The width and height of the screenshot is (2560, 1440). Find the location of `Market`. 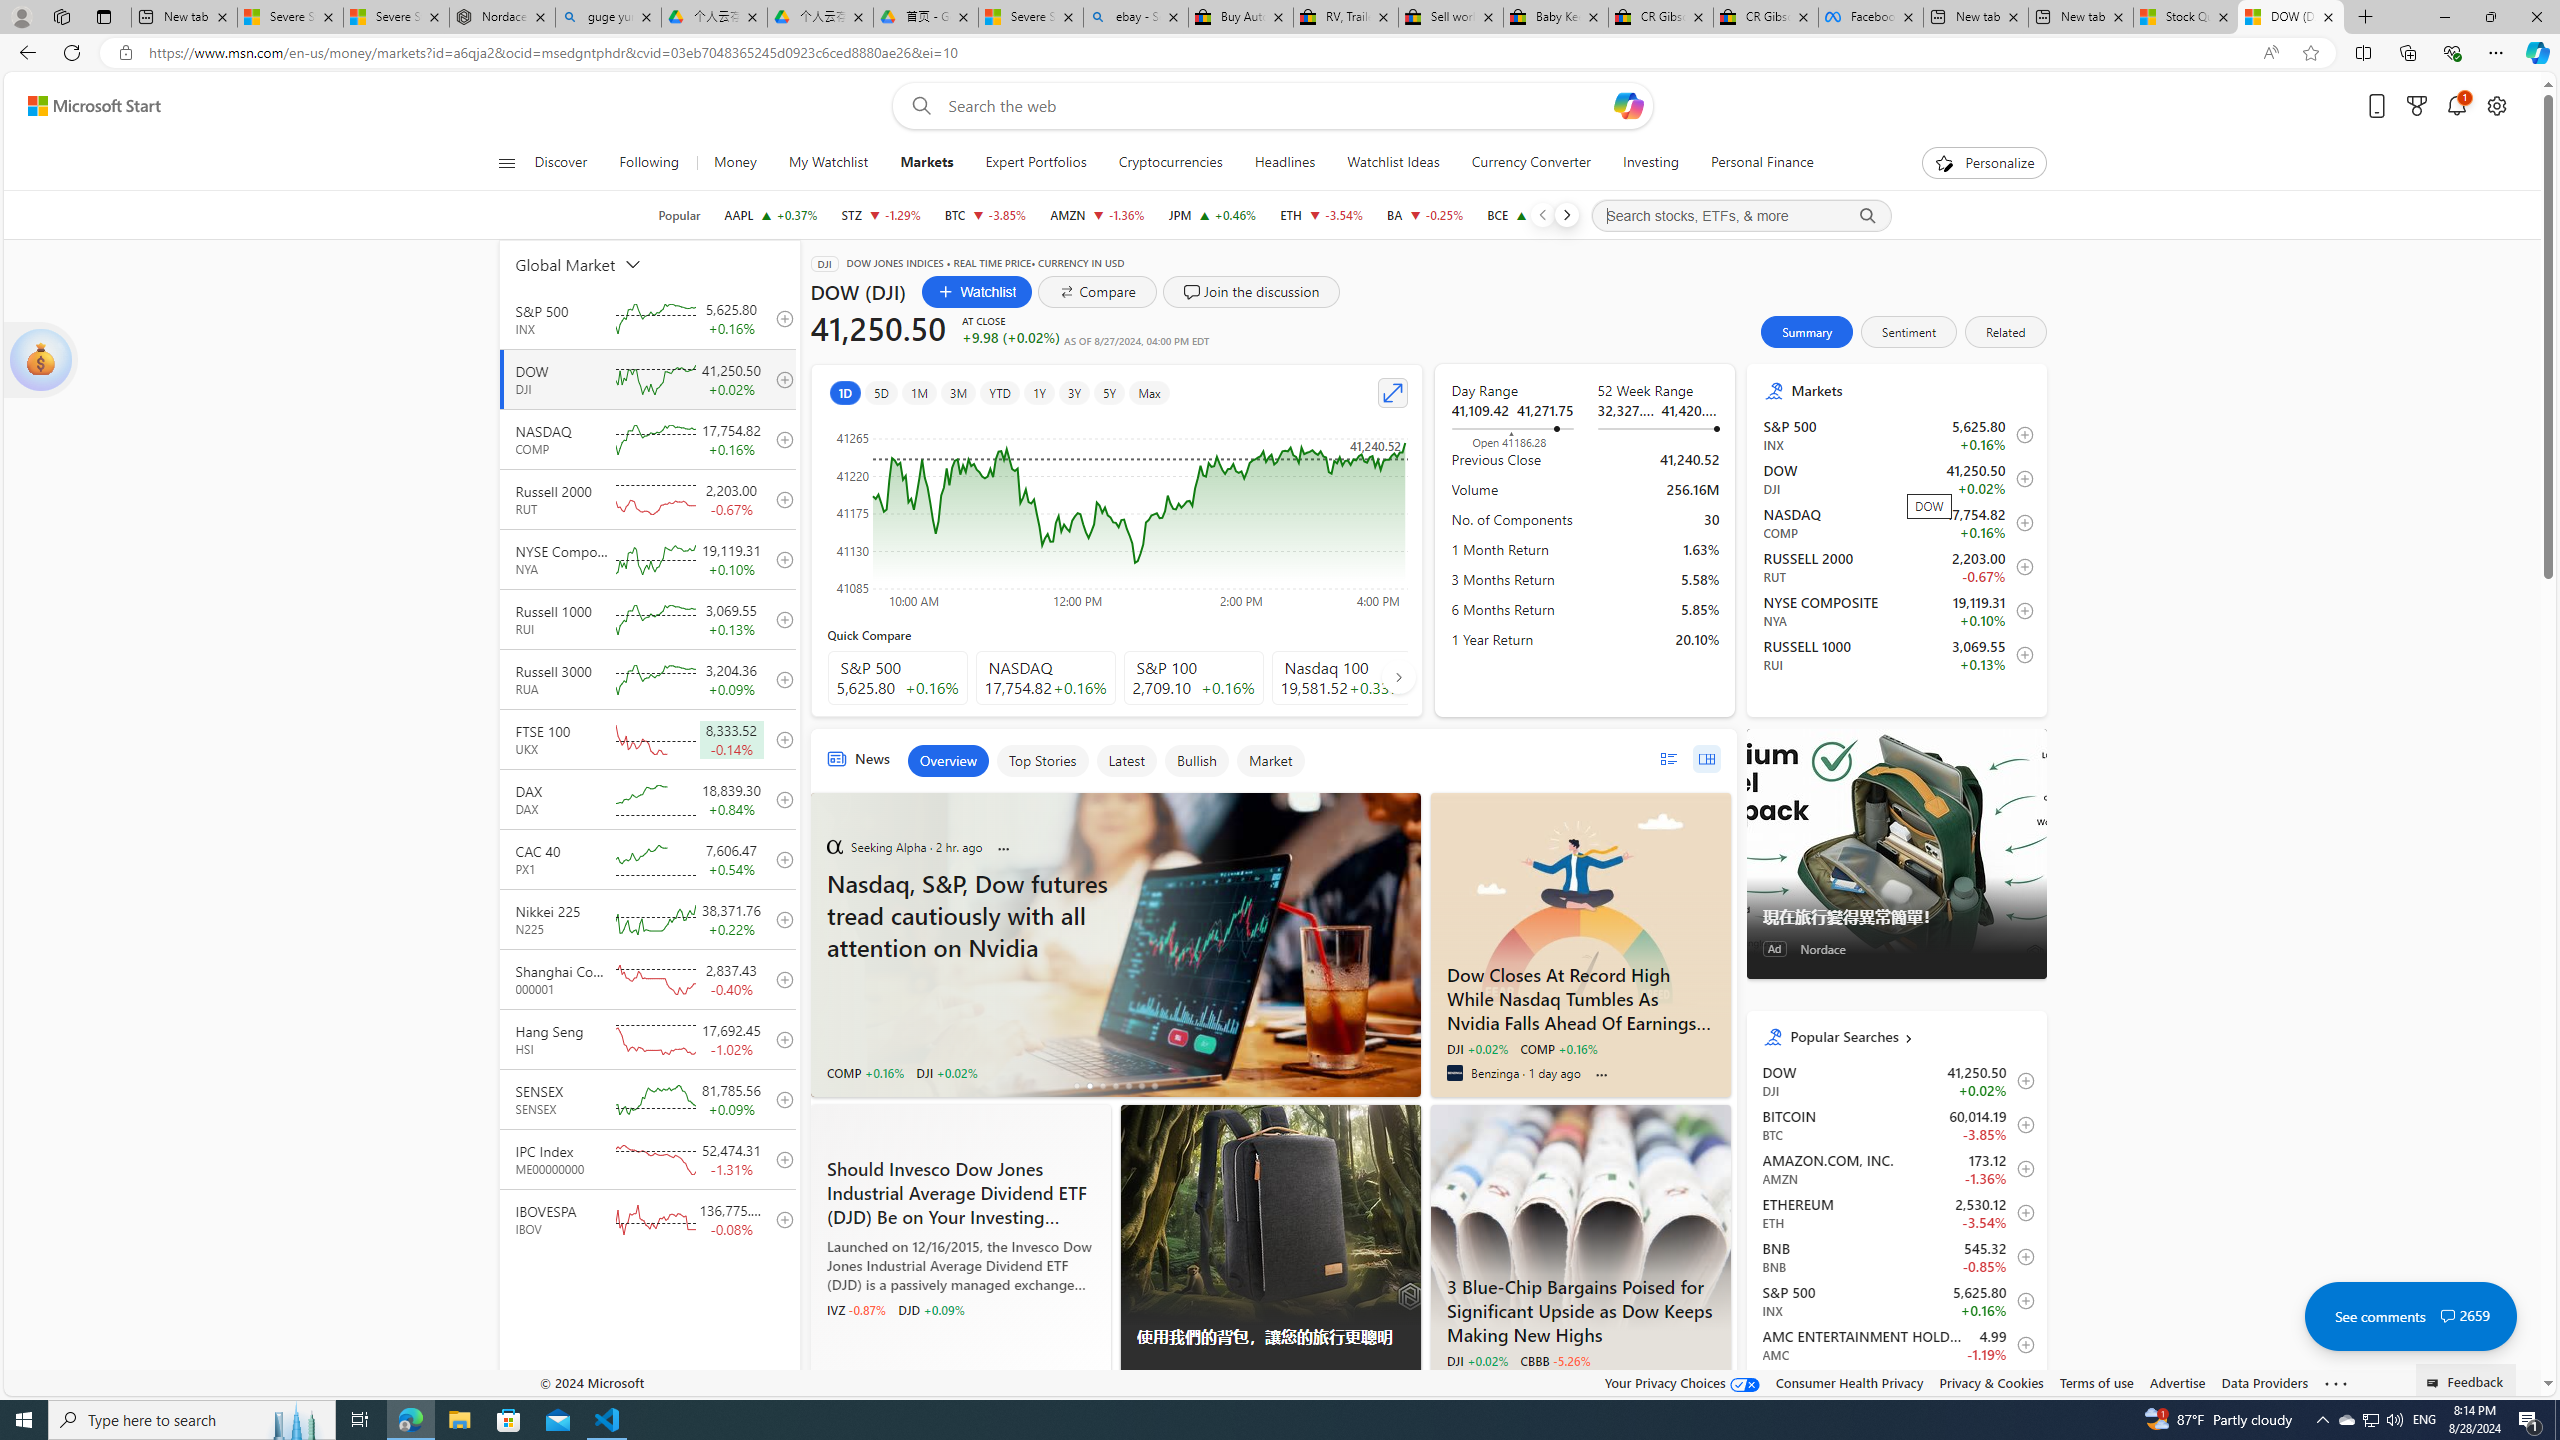

Market is located at coordinates (1270, 760).